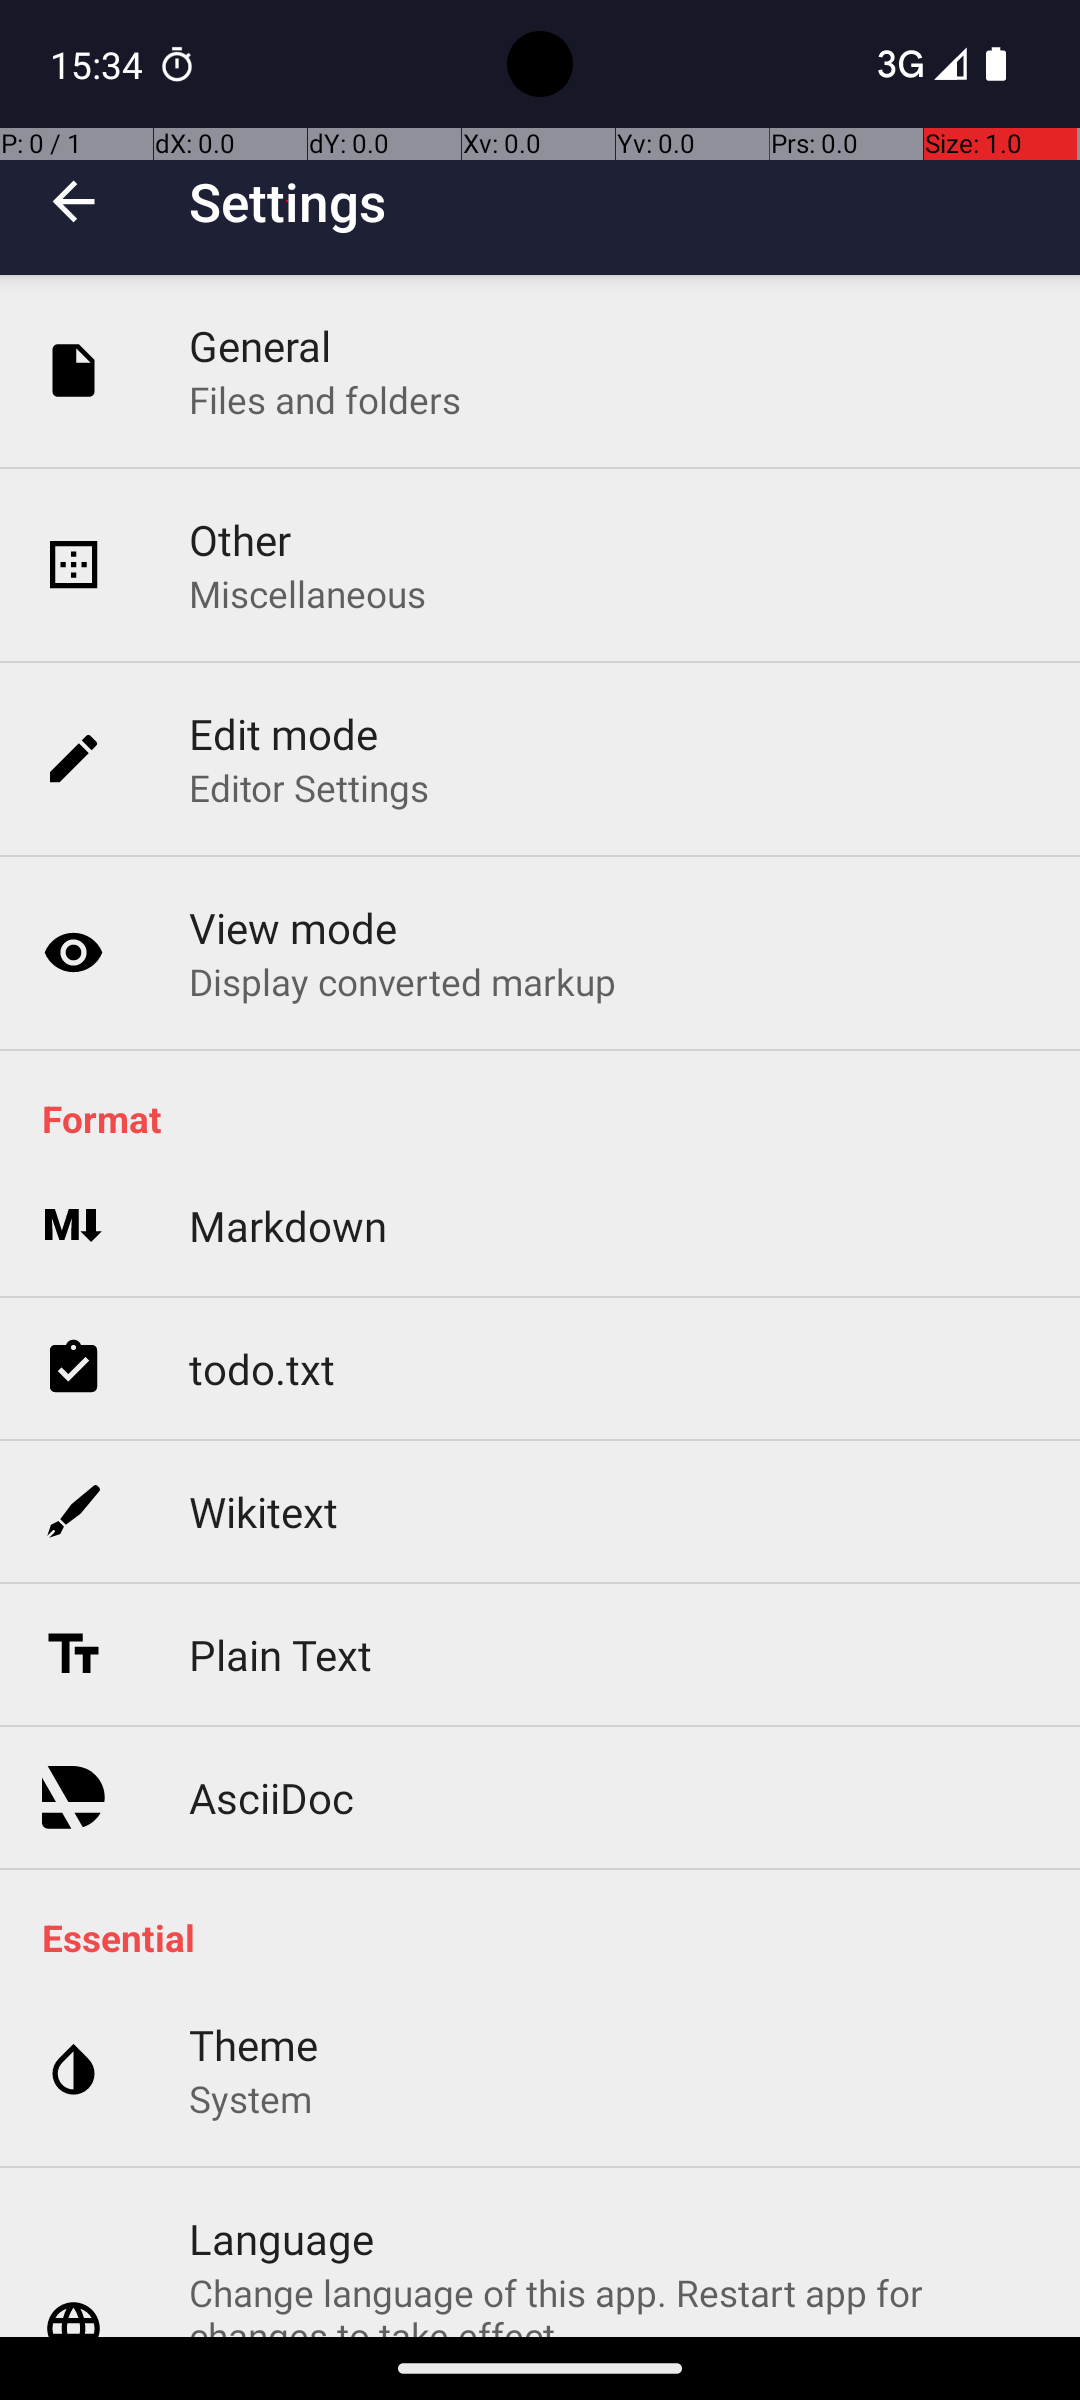  I want to click on Essential, so click(550, 1938).